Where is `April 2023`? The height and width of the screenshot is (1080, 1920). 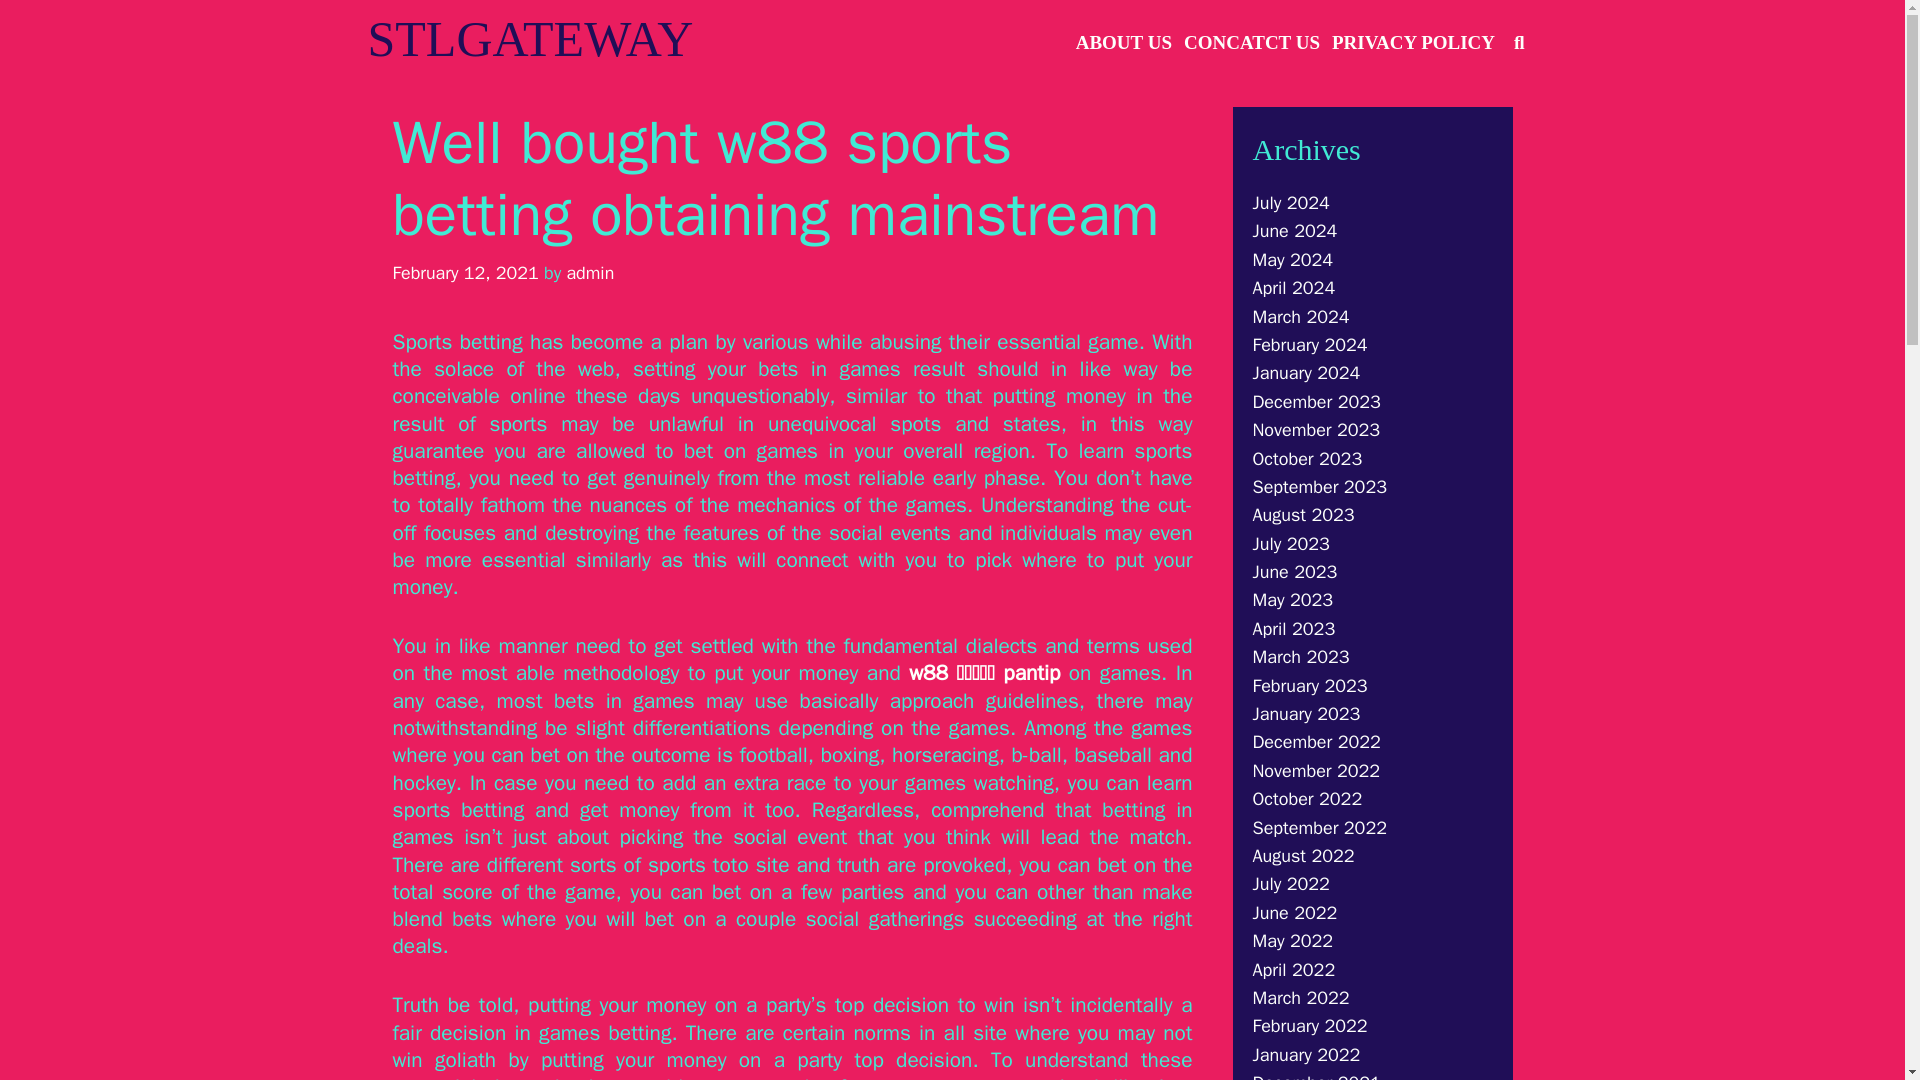 April 2023 is located at coordinates (1292, 628).